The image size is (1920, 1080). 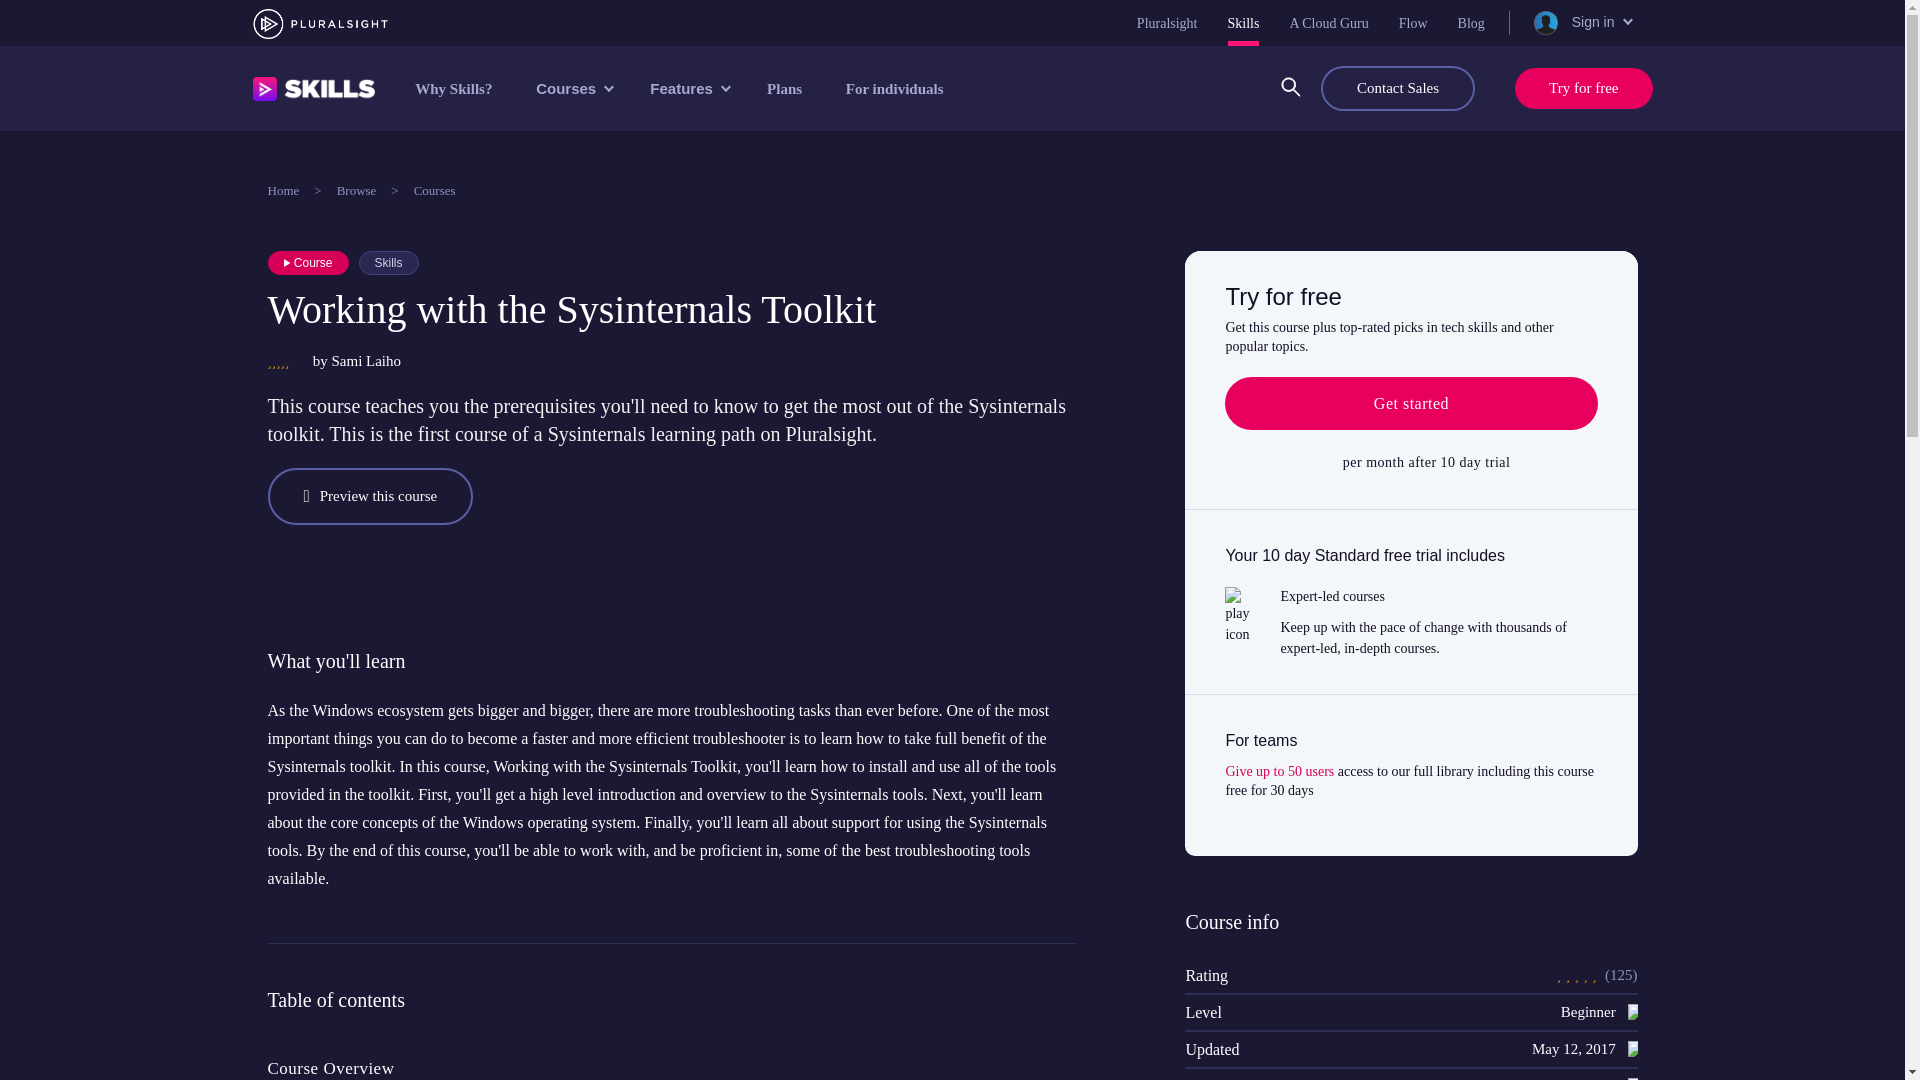 What do you see at coordinates (1410, 403) in the screenshot?
I see `Start free trial now` at bounding box center [1410, 403].